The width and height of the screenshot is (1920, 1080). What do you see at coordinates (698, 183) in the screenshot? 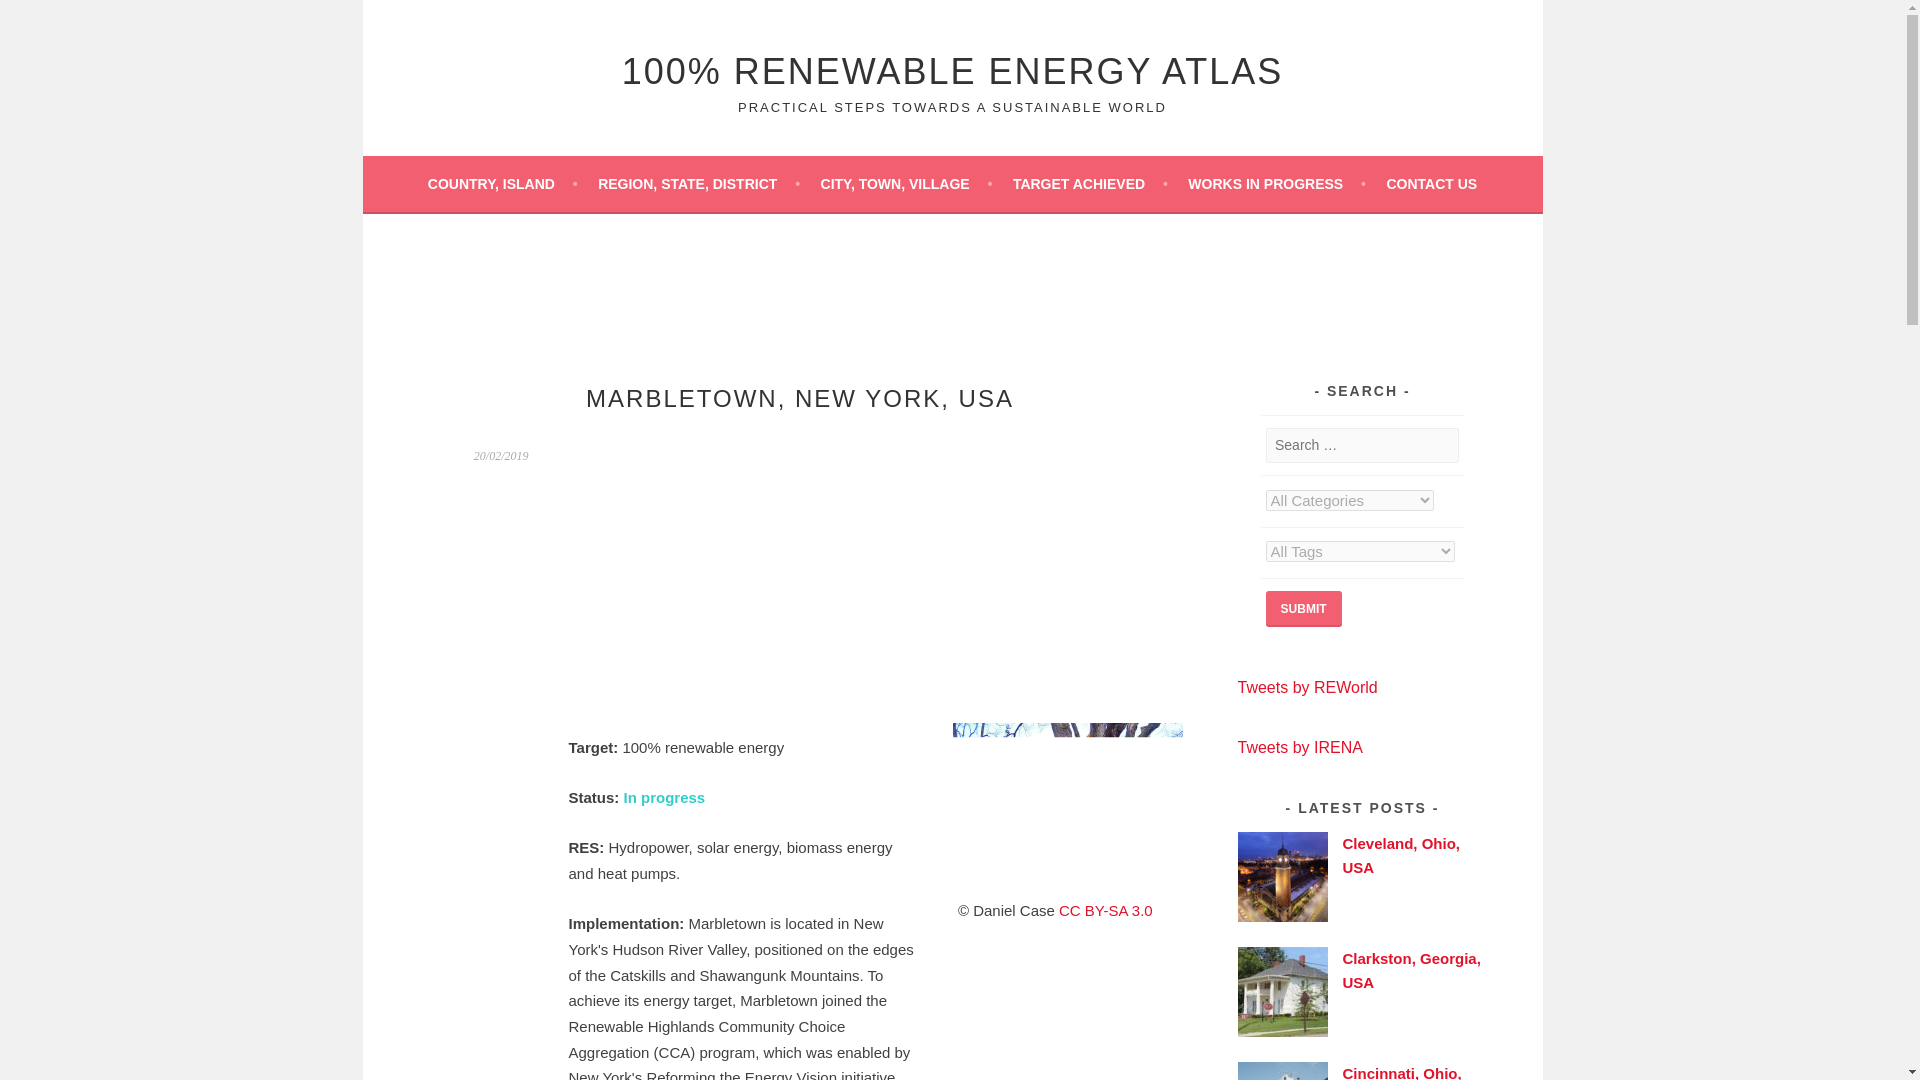
I see `REGION, STATE, DISTRICT` at bounding box center [698, 183].